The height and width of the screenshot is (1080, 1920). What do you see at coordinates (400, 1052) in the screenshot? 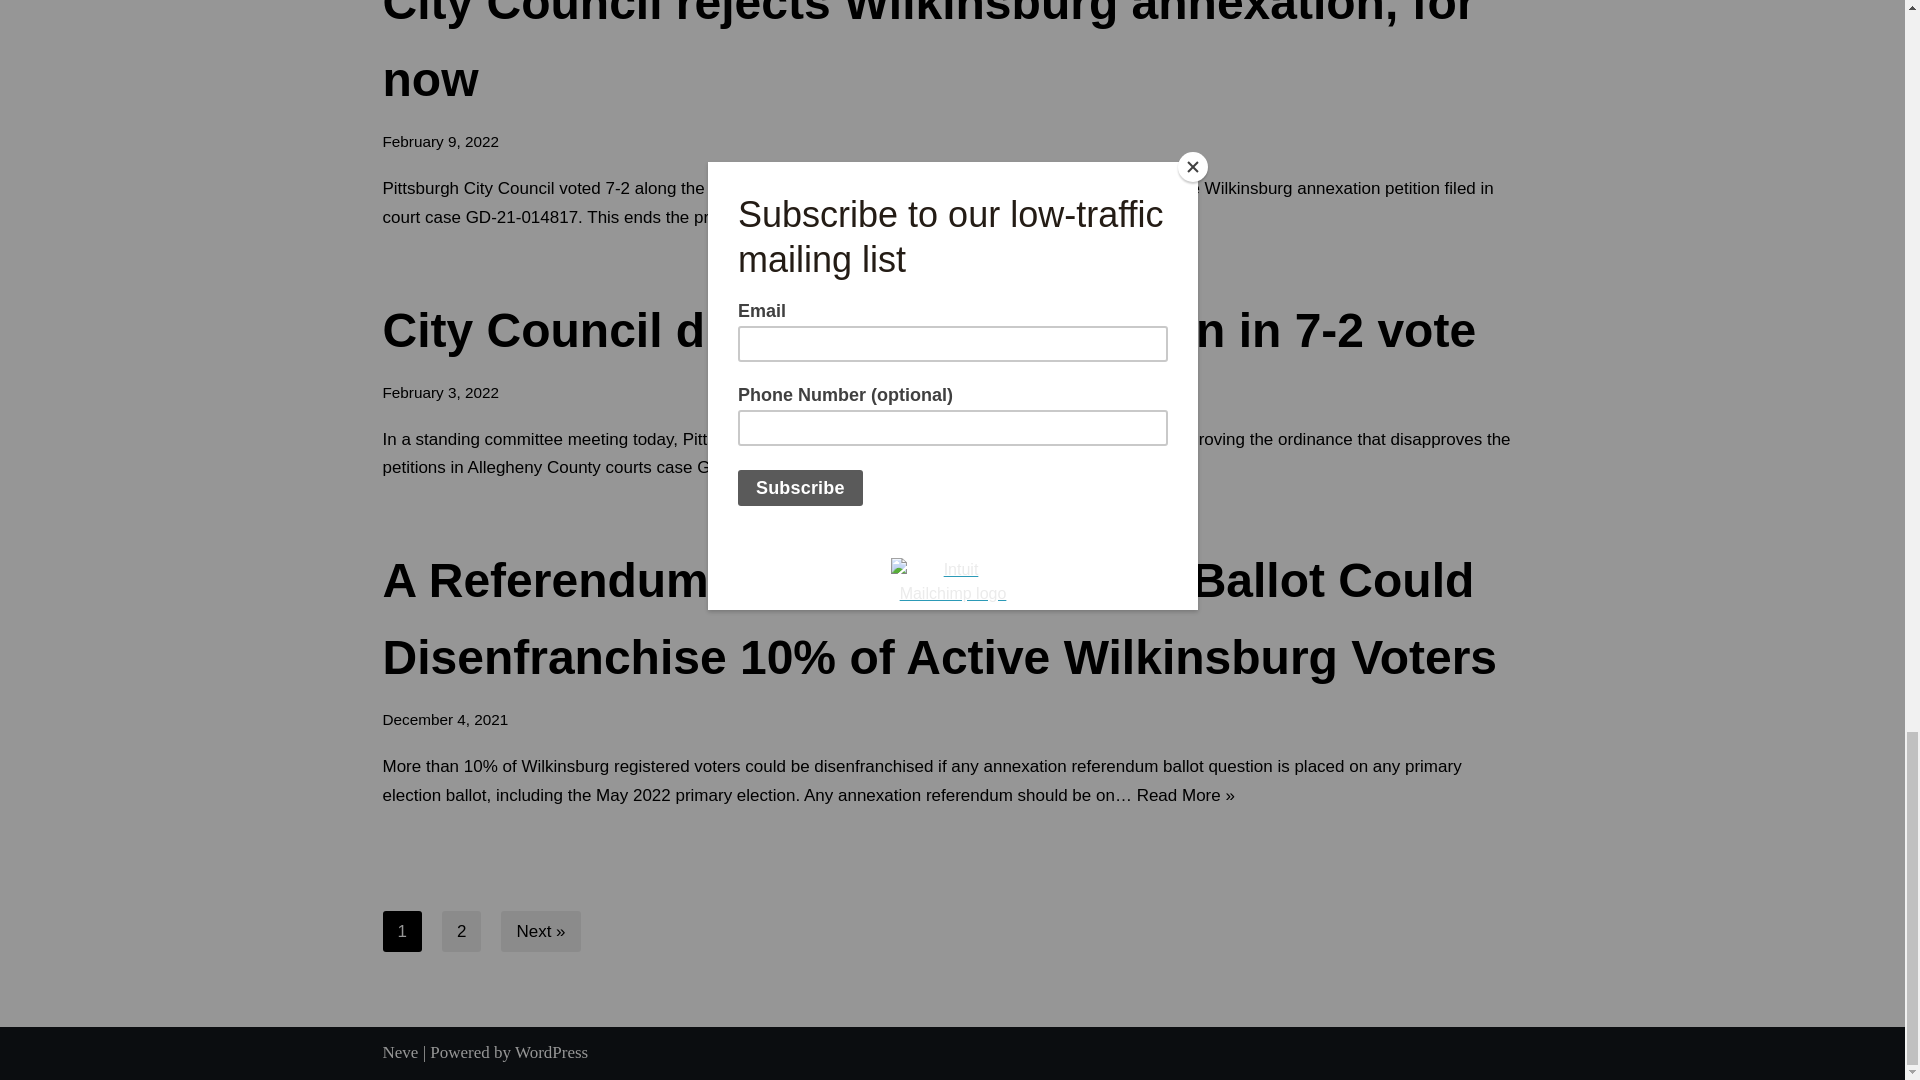
I see `Neve` at bounding box center [400, 1052].